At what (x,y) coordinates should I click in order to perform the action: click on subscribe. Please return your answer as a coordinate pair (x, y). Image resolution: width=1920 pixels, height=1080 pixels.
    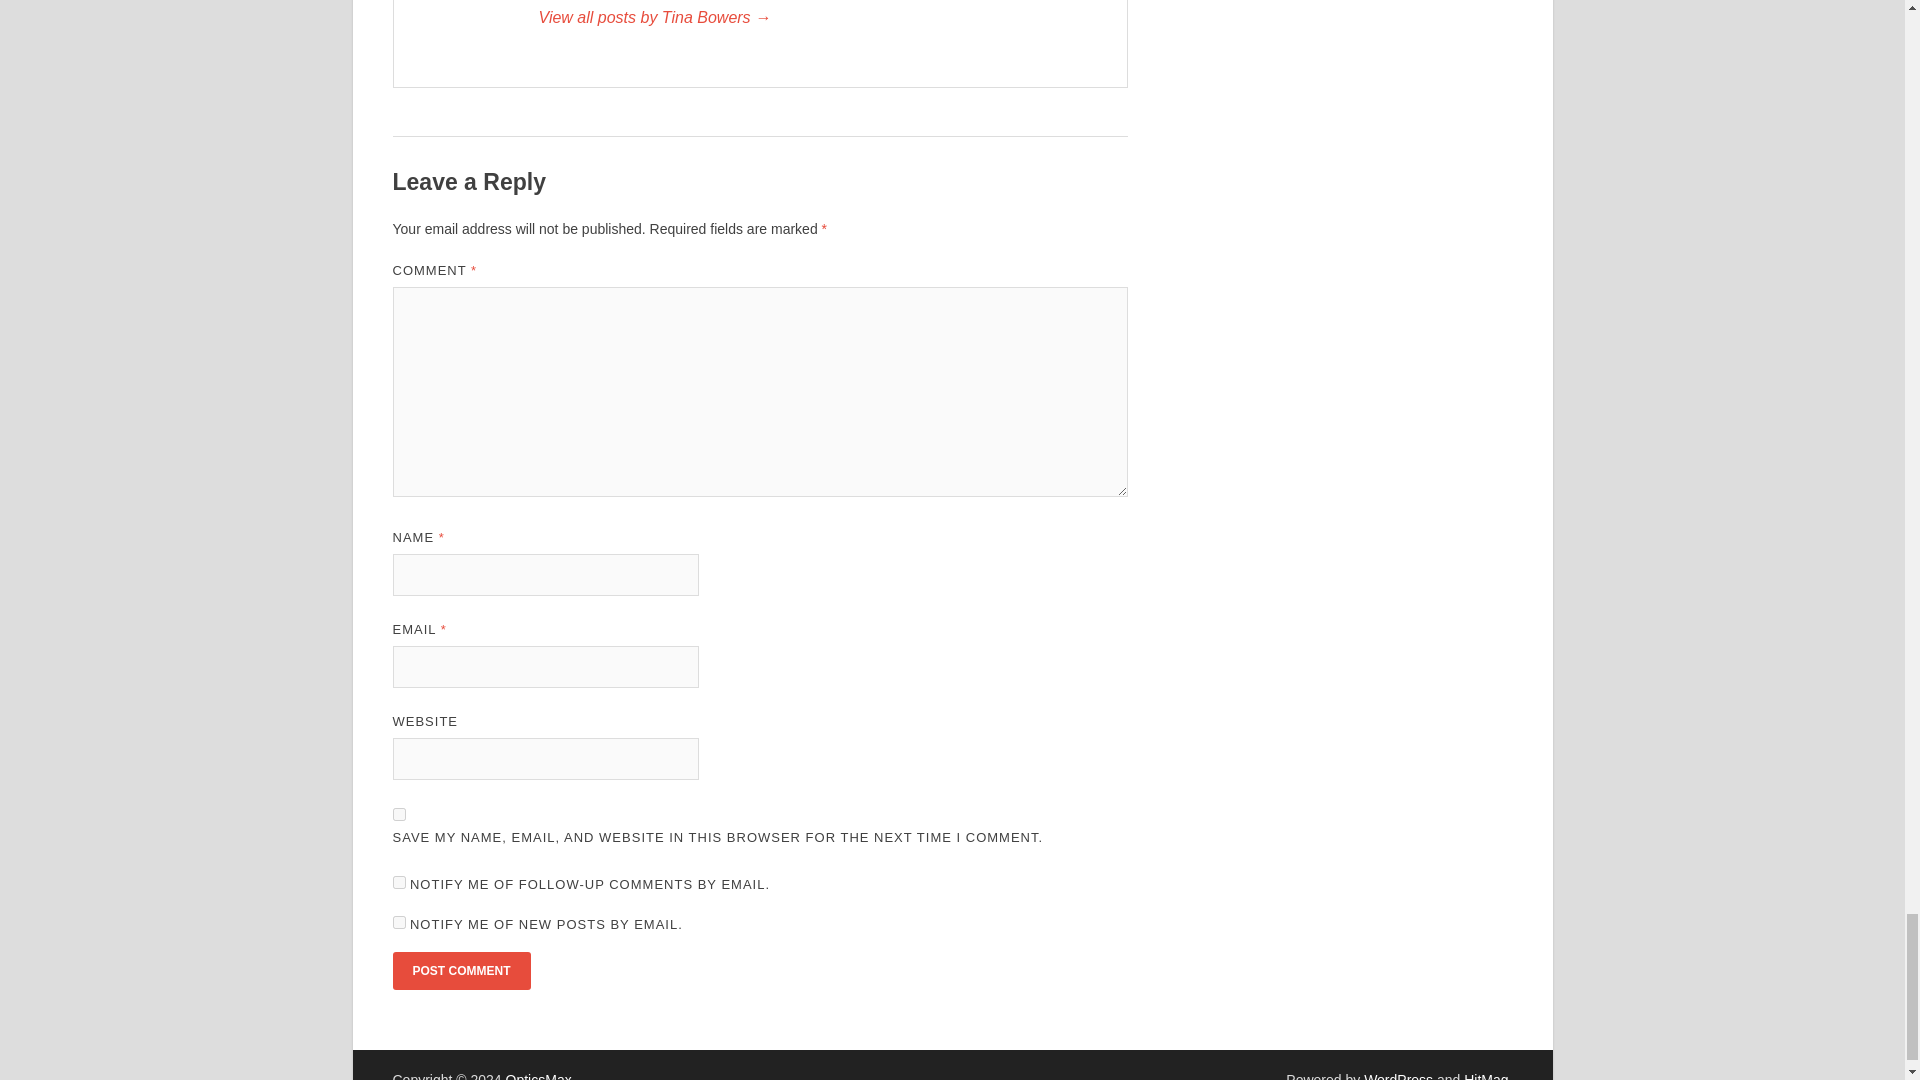
    Looking at the image, I should click on (398, 922).